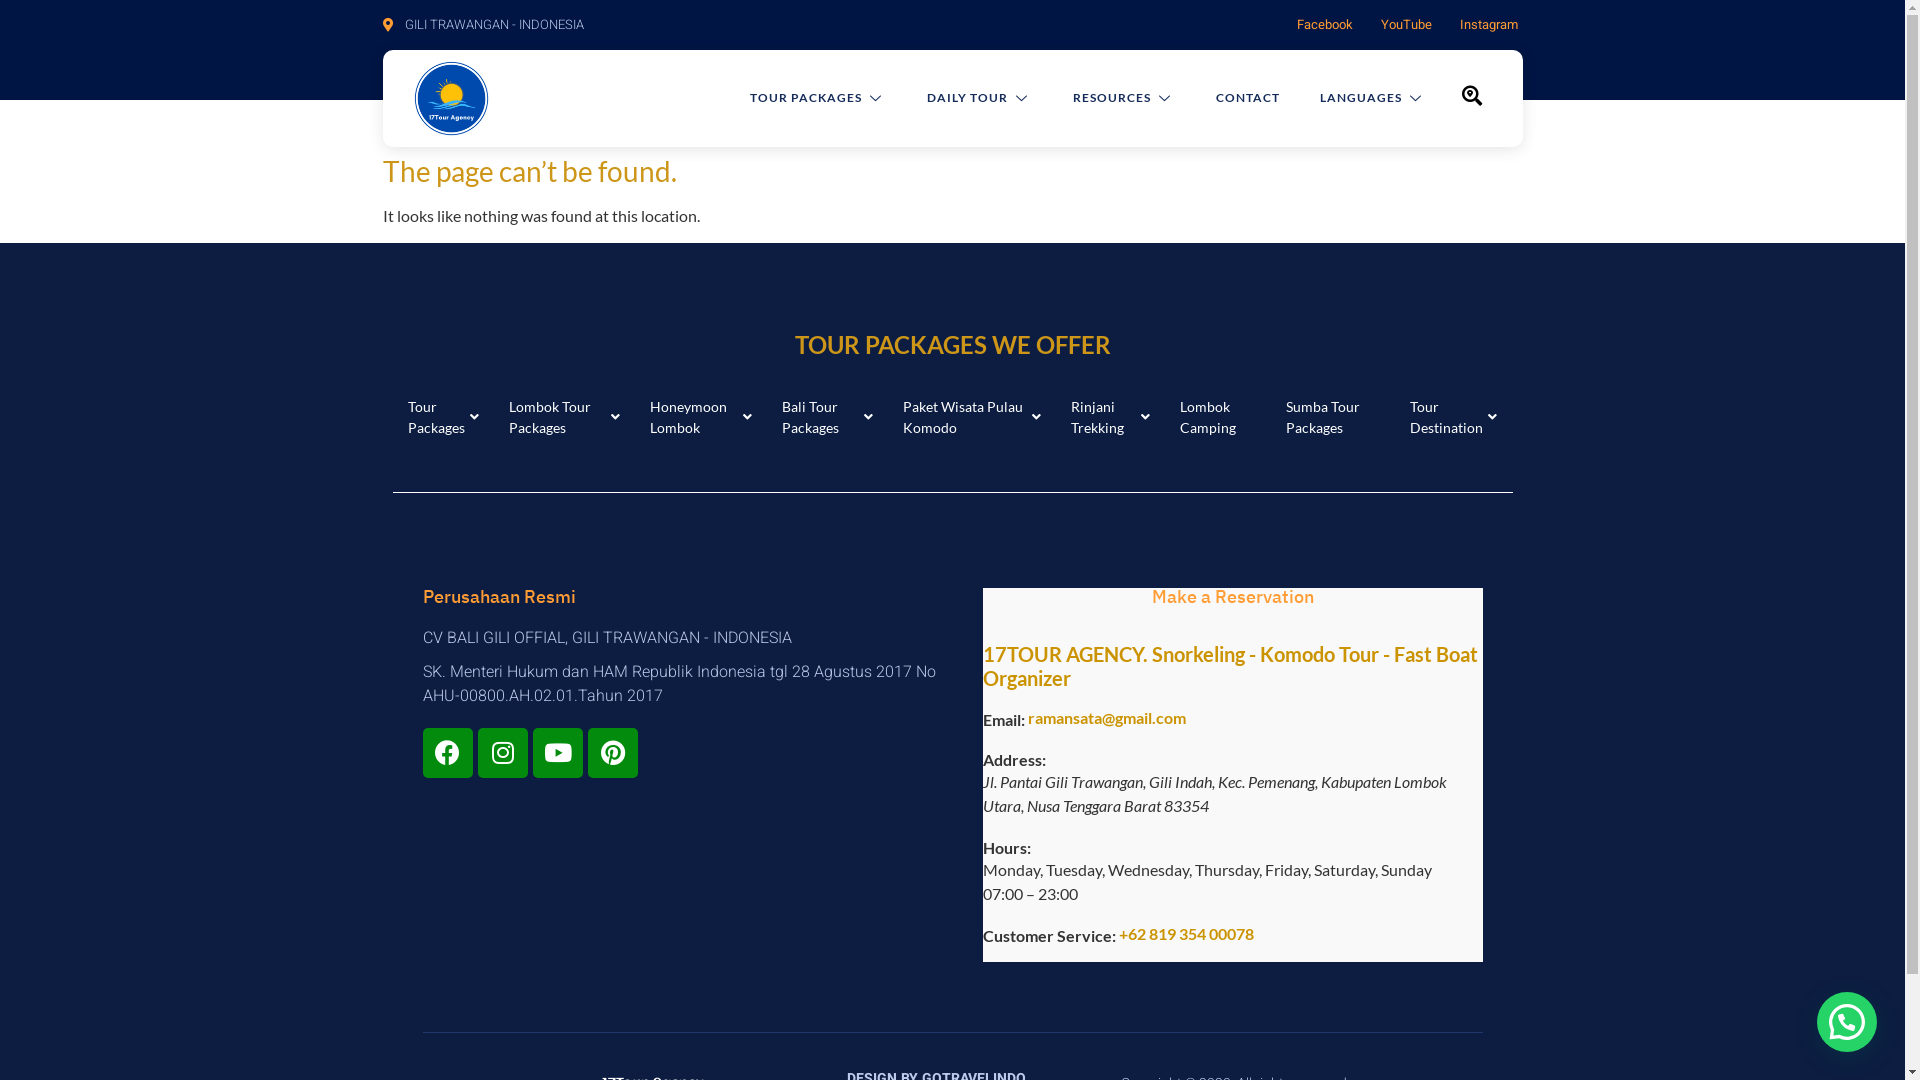  I want to click on TOUR PACKAGES, so click(798, 98).